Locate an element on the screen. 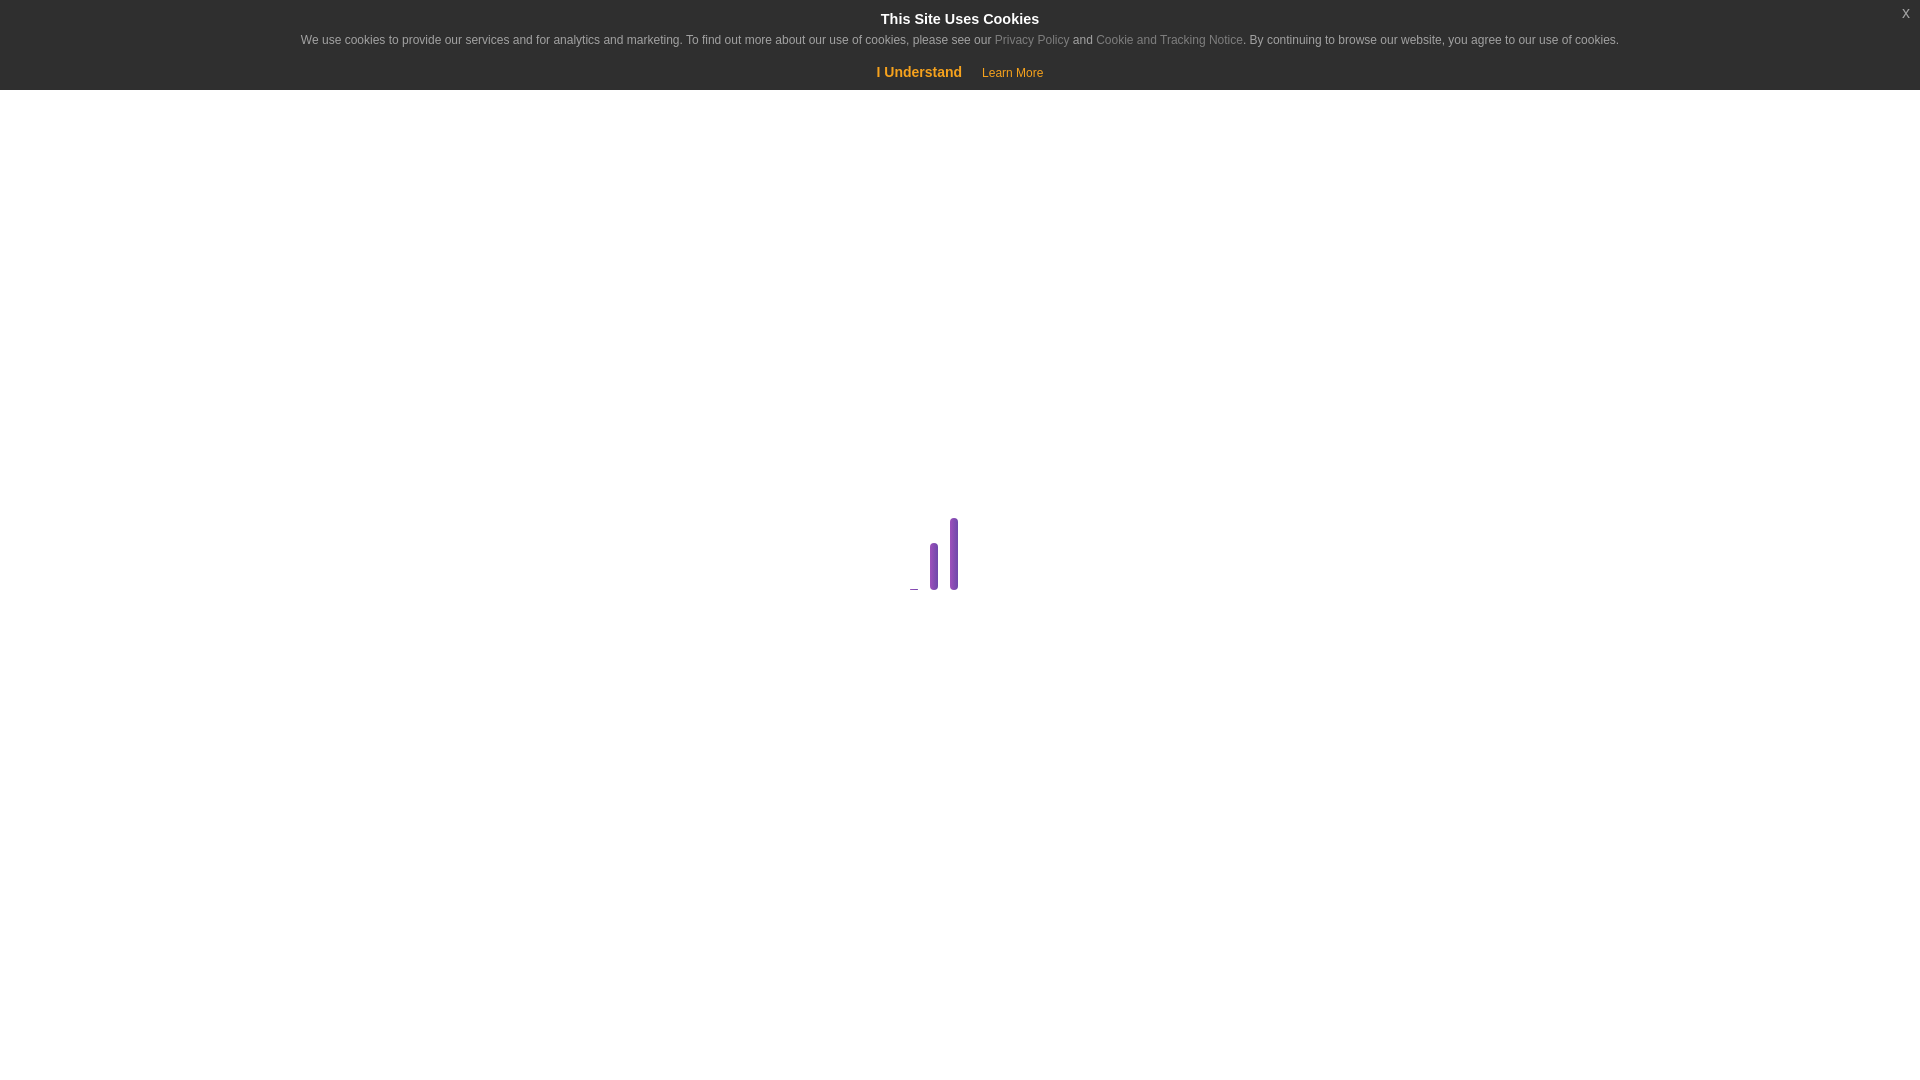  General is located at coordinates (371, 893).